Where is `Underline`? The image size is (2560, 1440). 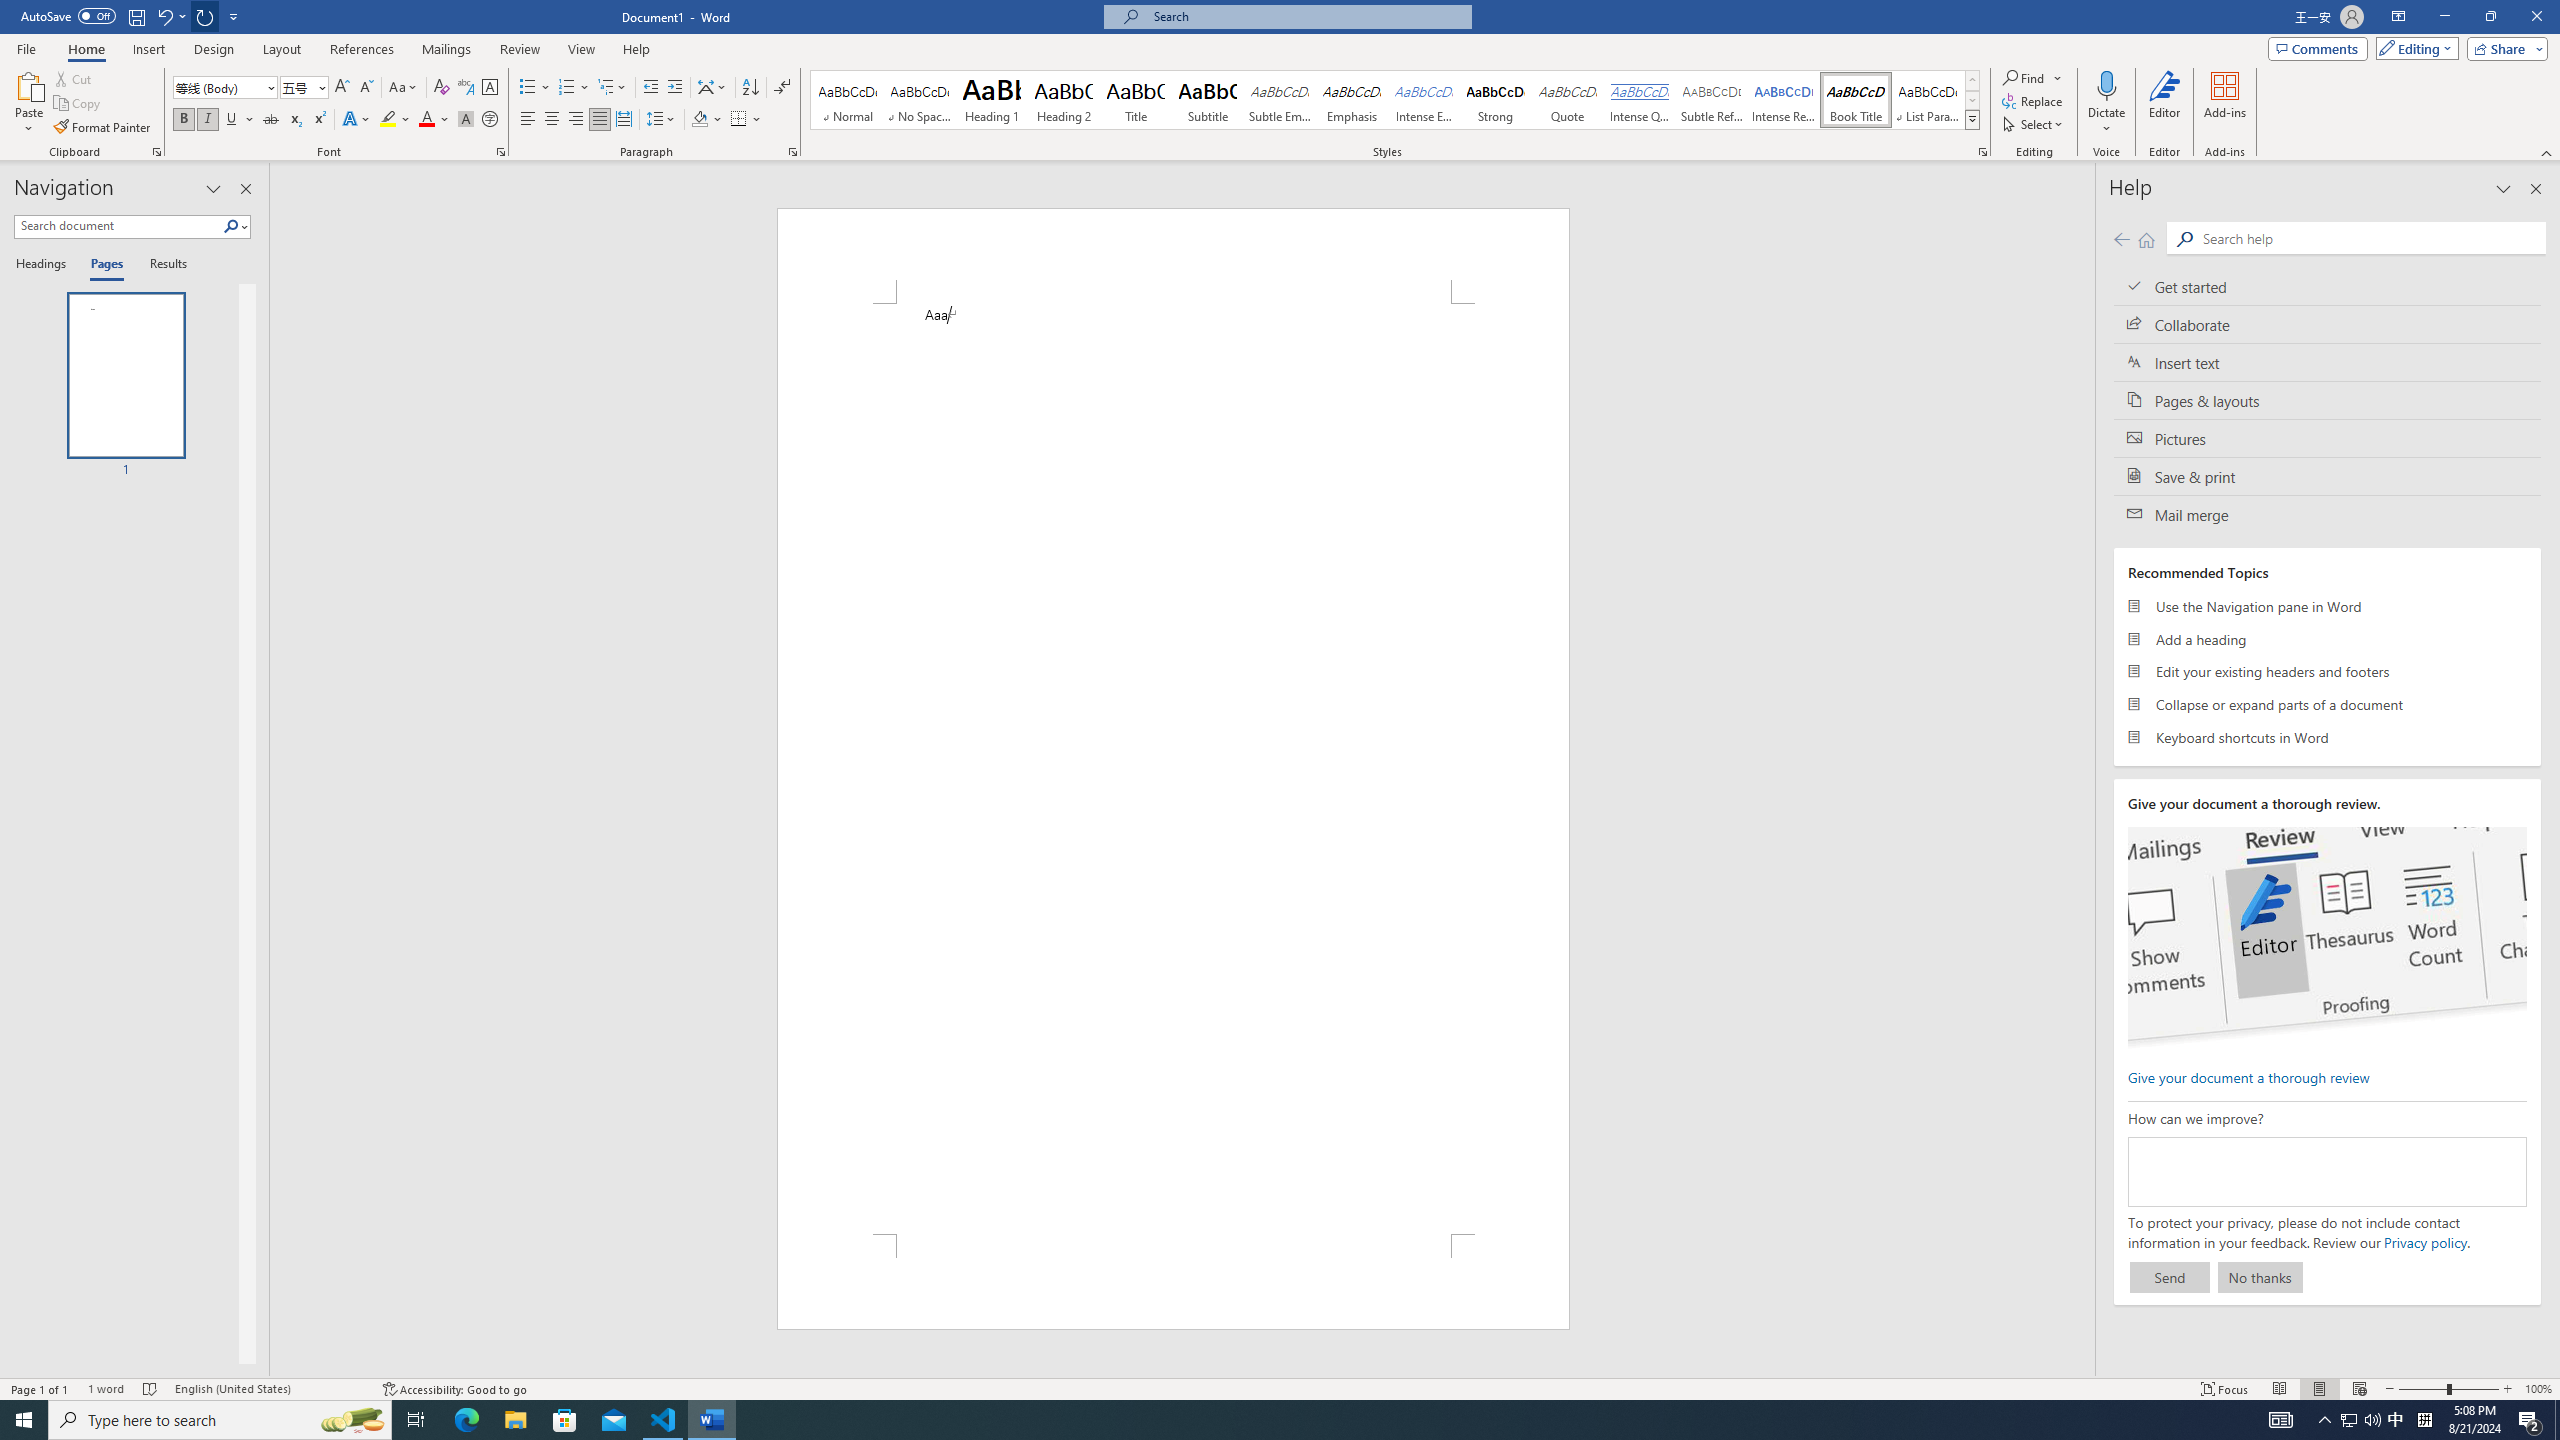
Underline is located at coordinates (232, 120).